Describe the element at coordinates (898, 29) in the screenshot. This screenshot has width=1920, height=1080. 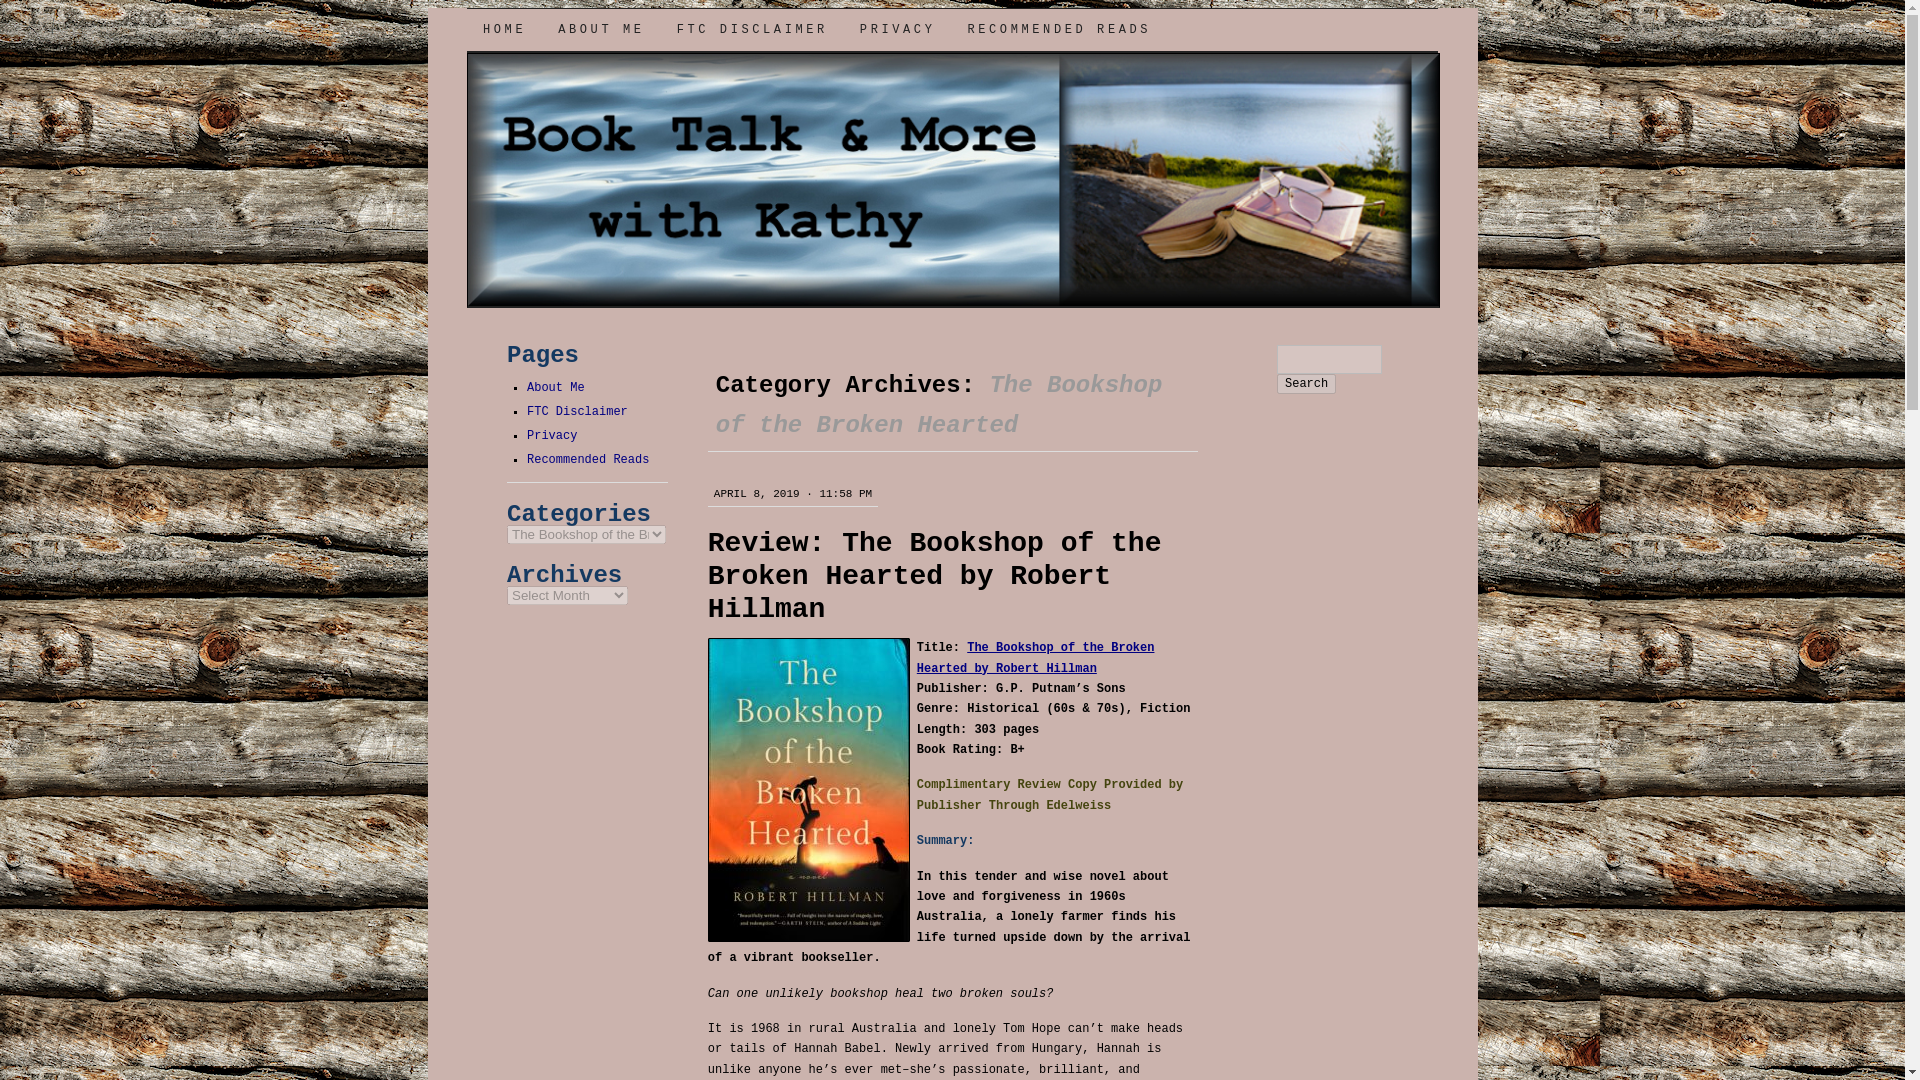
I see `PRIVACY` at that location.